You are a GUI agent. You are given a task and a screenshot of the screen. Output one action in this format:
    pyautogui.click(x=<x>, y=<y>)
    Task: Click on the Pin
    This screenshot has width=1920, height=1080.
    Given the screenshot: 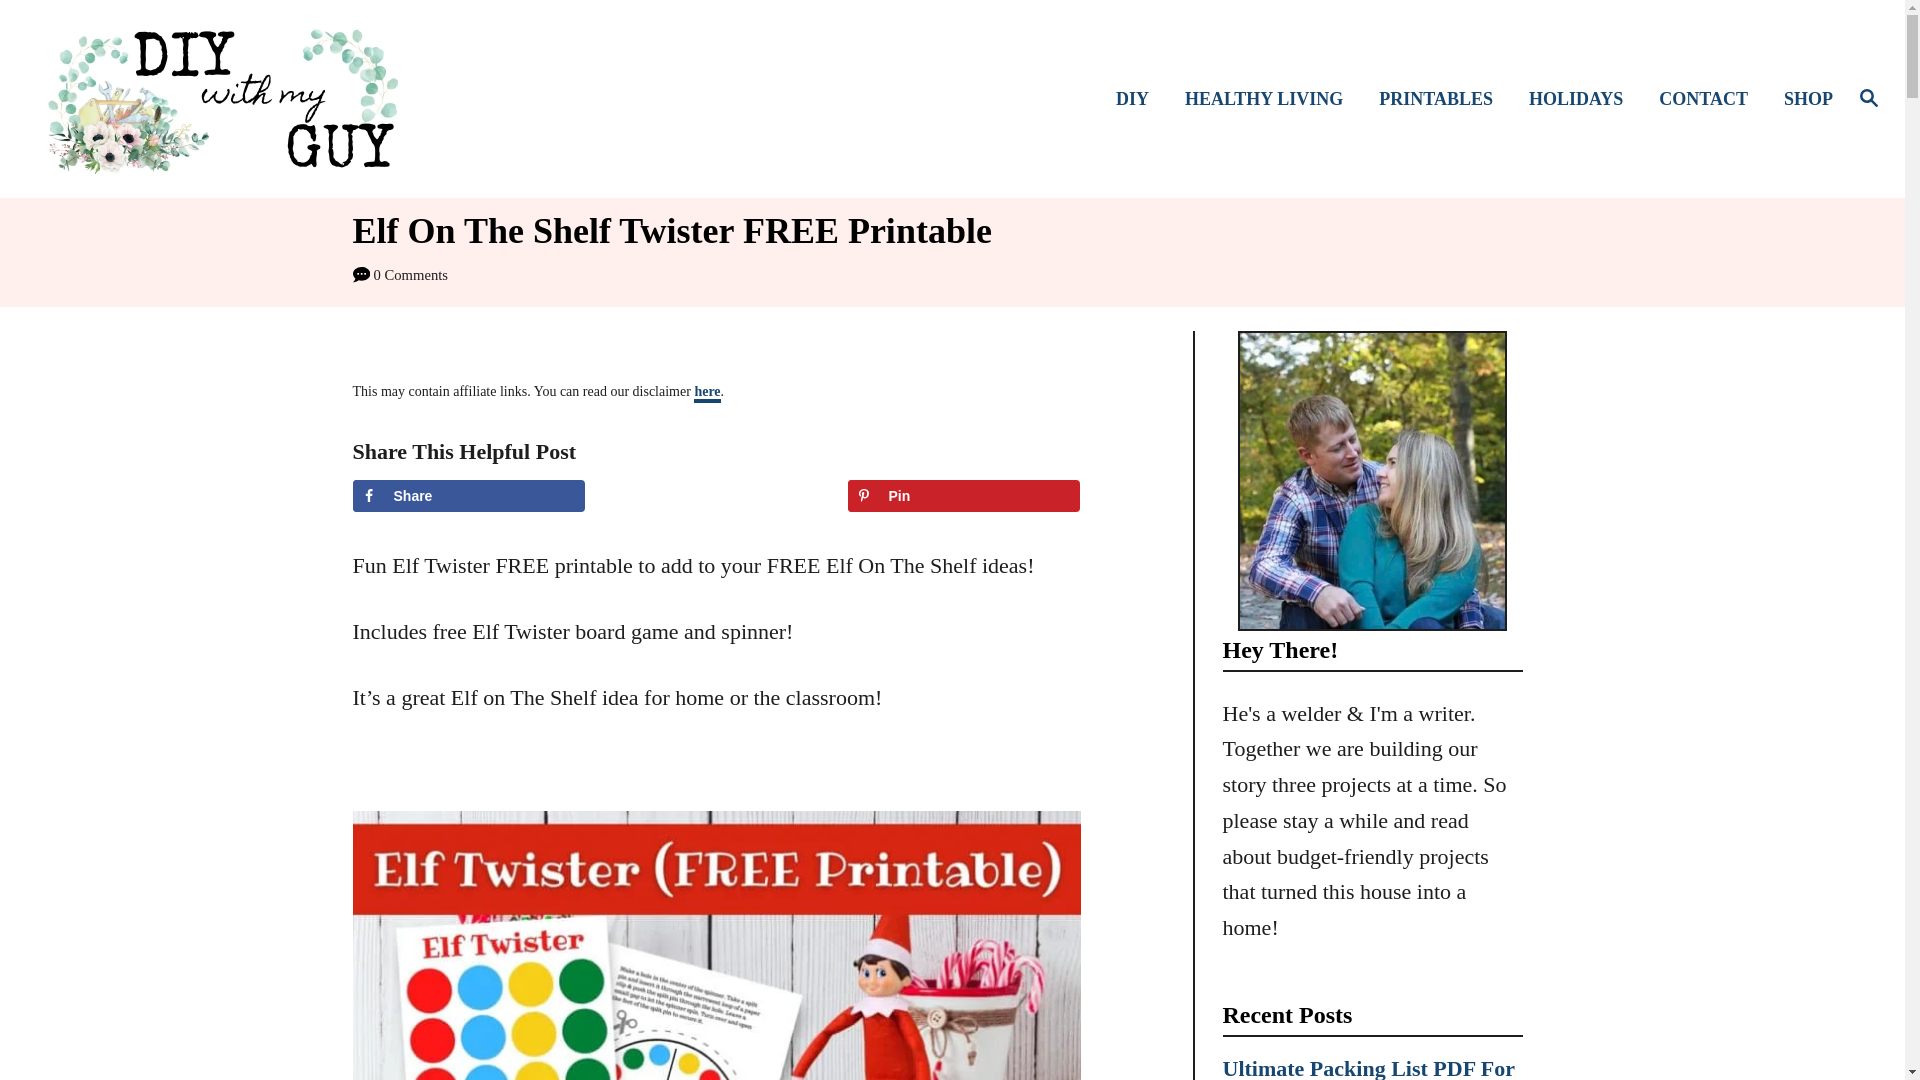 What is the action you would take?
    pyautogui.click(x=964, y=495)
    